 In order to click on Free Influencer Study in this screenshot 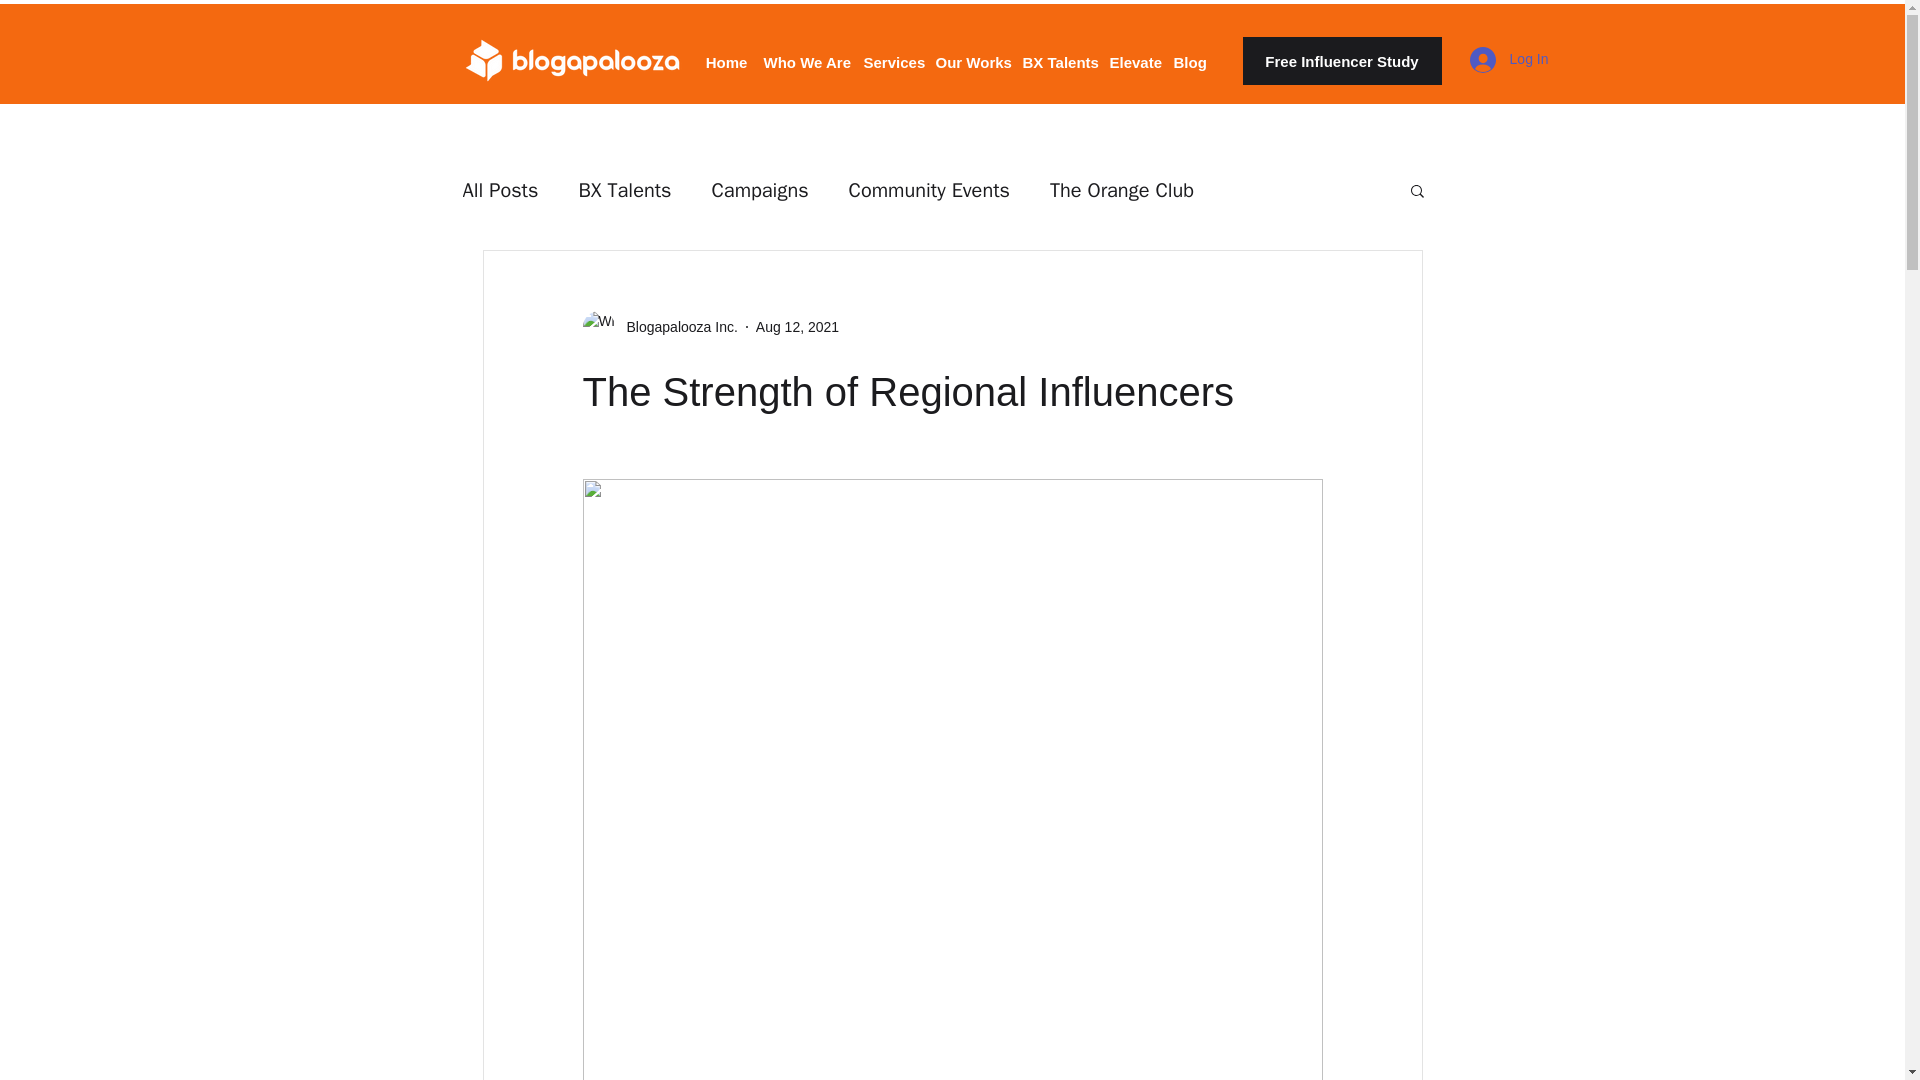, I will do `click(1342, 60)`.